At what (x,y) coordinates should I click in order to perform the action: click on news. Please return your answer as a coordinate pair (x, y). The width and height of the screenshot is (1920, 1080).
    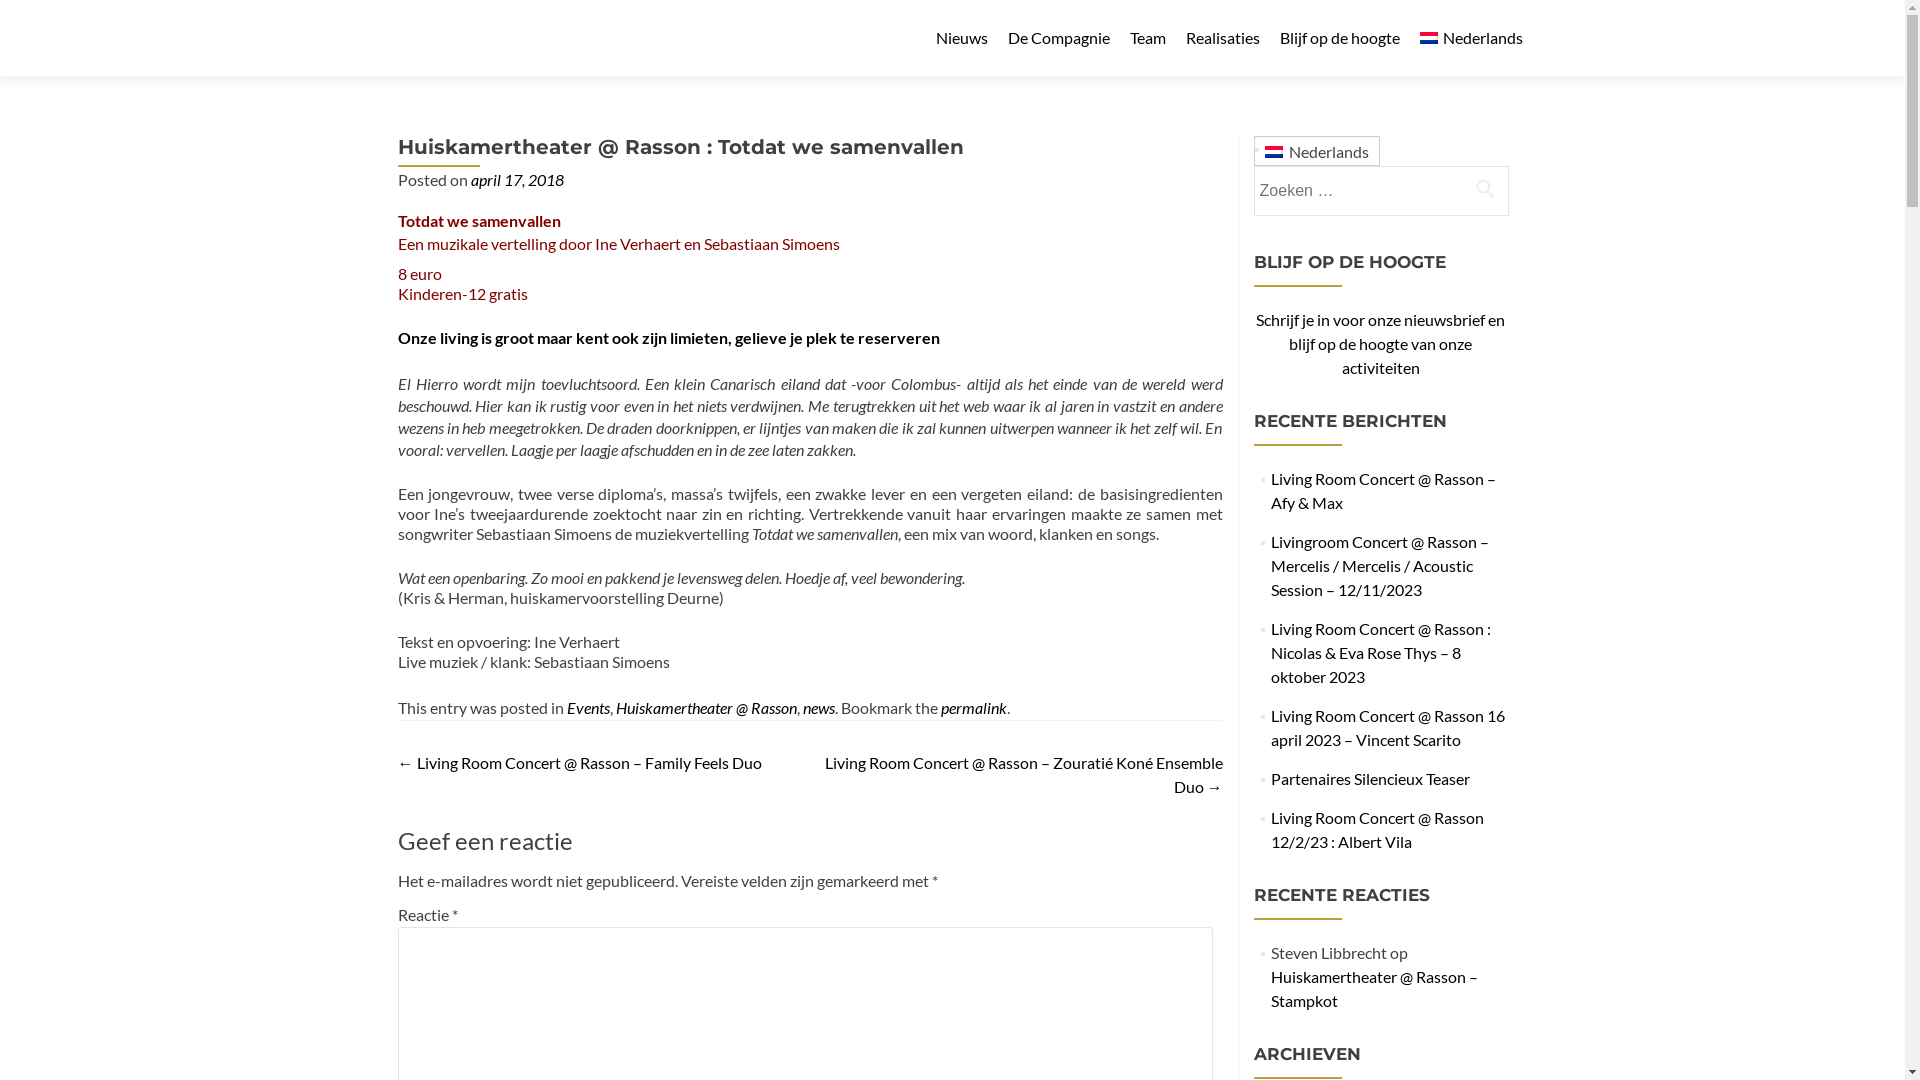
    Looking at the image, I should click on (818, 708).